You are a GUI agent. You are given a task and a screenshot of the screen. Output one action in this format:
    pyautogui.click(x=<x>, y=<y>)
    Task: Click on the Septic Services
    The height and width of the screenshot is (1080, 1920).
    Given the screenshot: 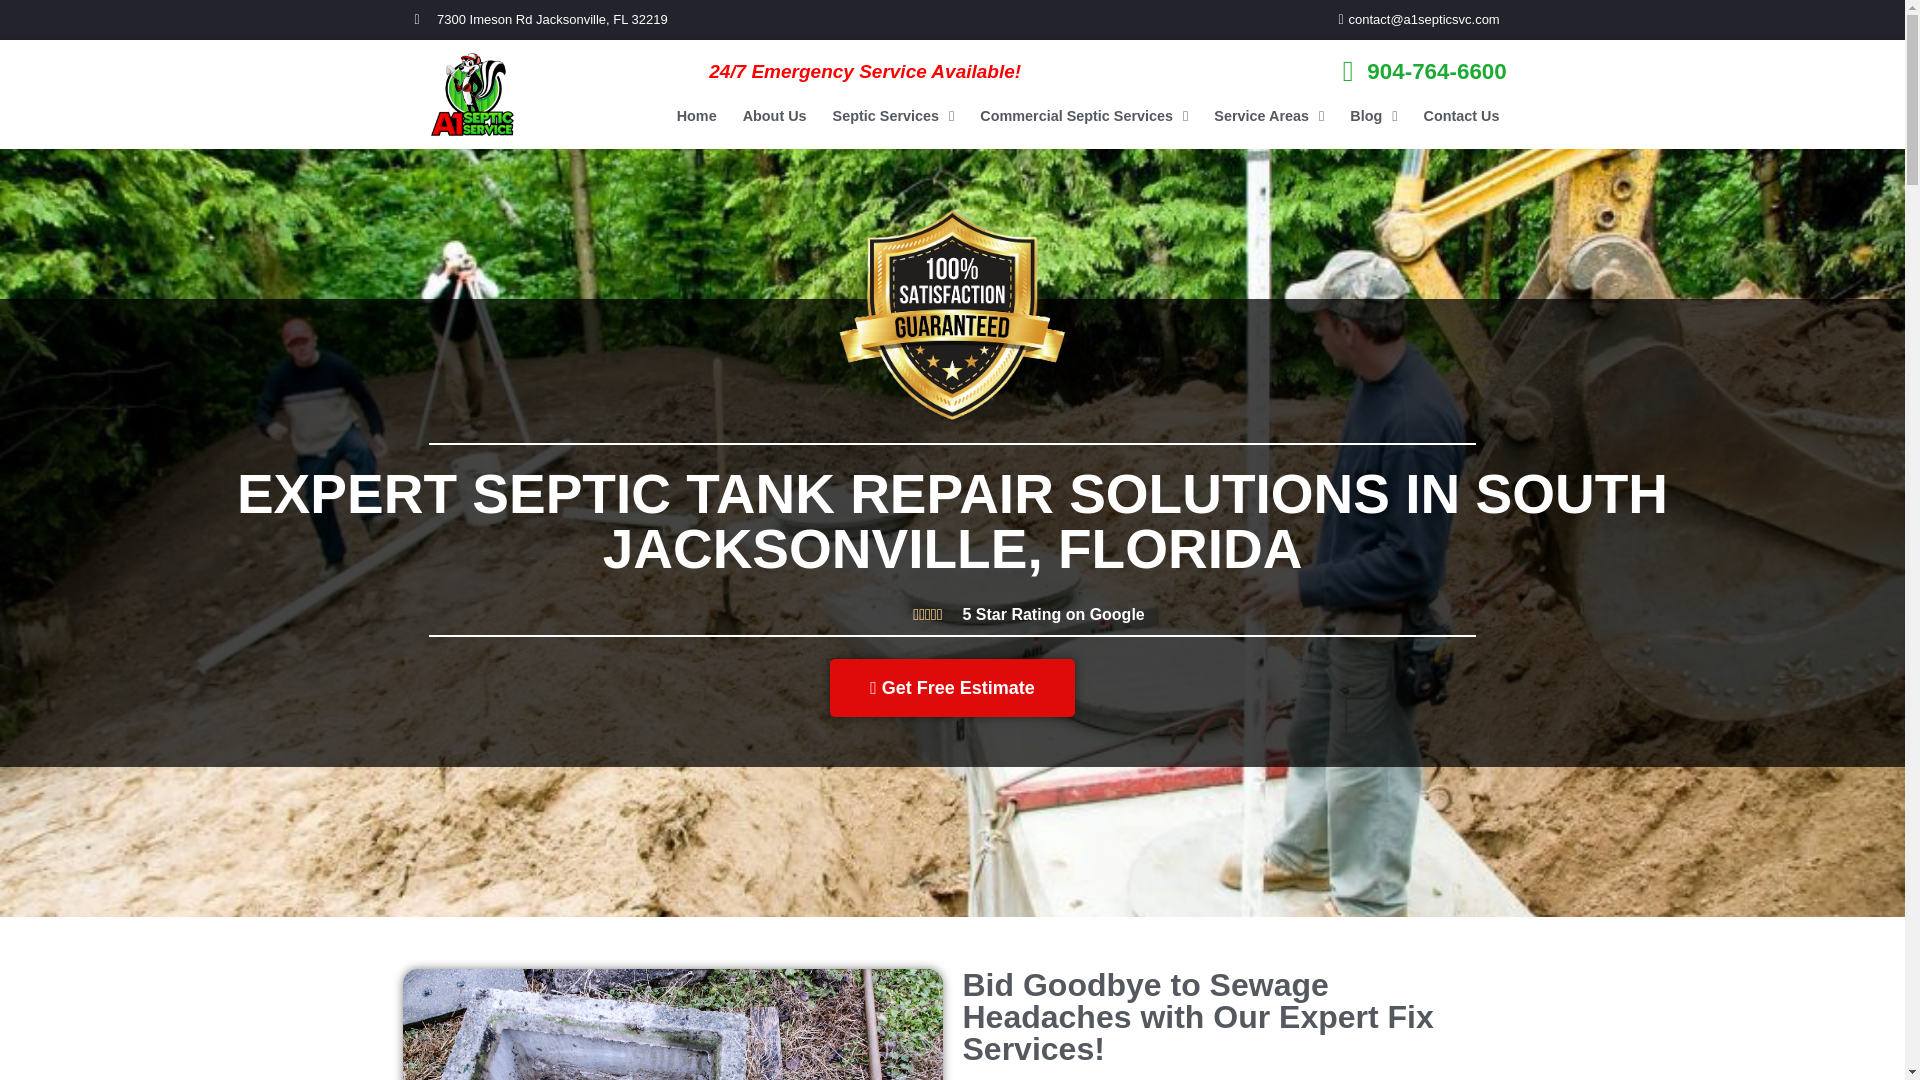 What is the action you would take?
    pyautogui.click(x=893, y=116)
    